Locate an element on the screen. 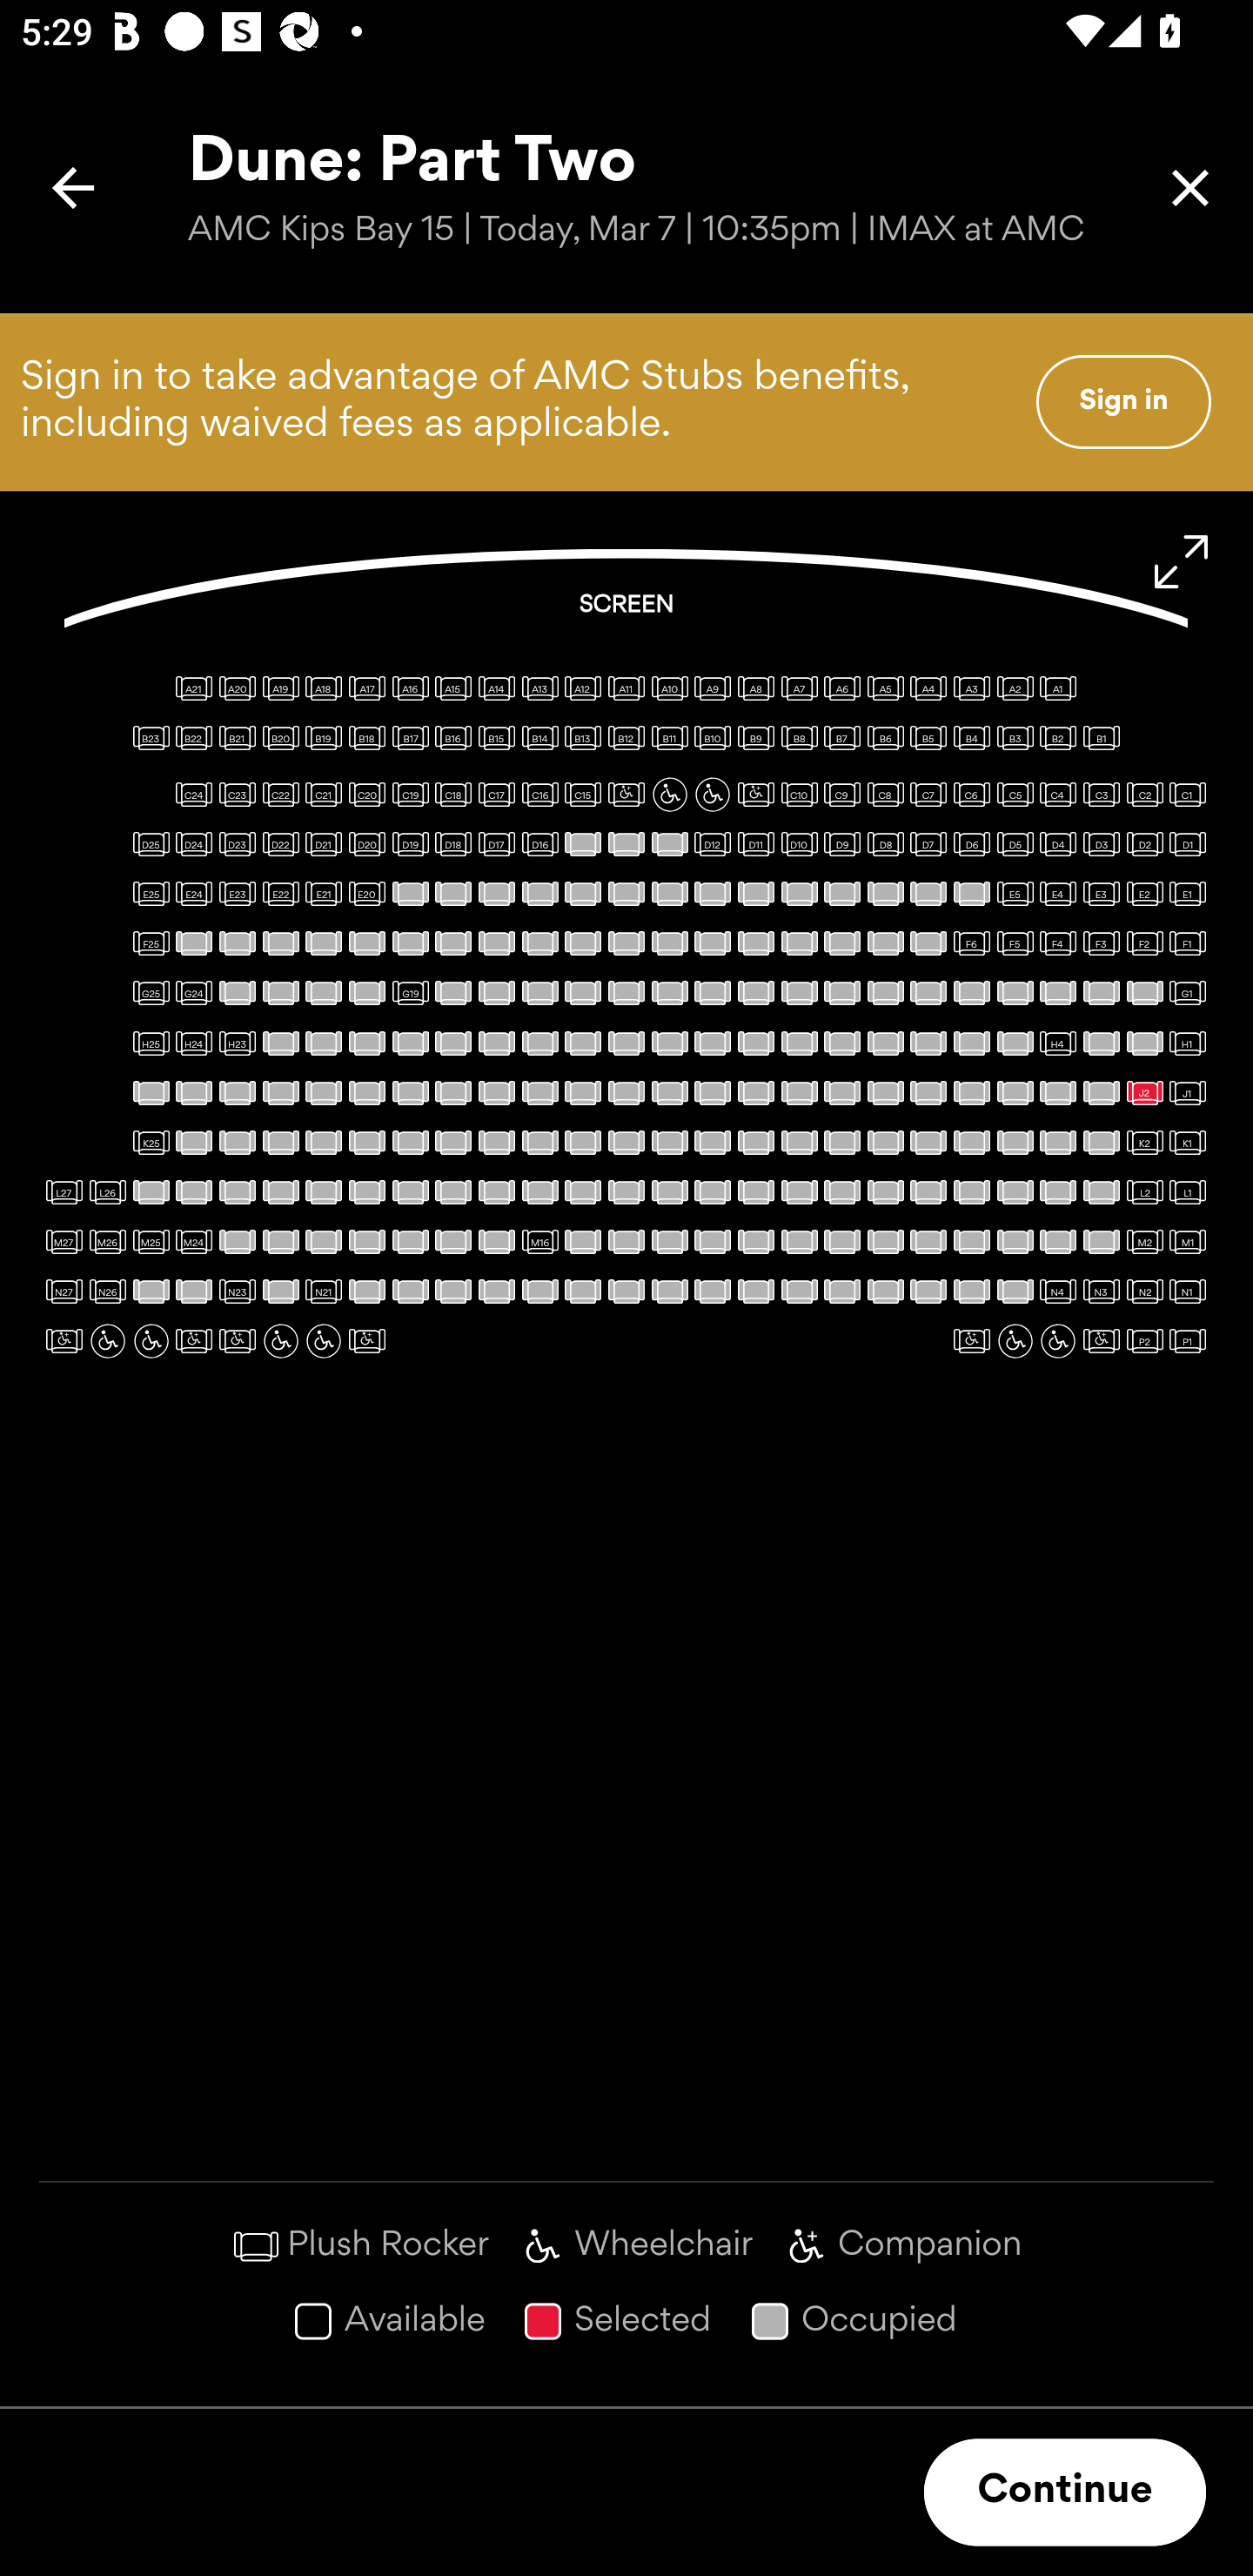 The image size is (1253, 2576). A5, Regular seat, available is located at coordinates (886, 688).